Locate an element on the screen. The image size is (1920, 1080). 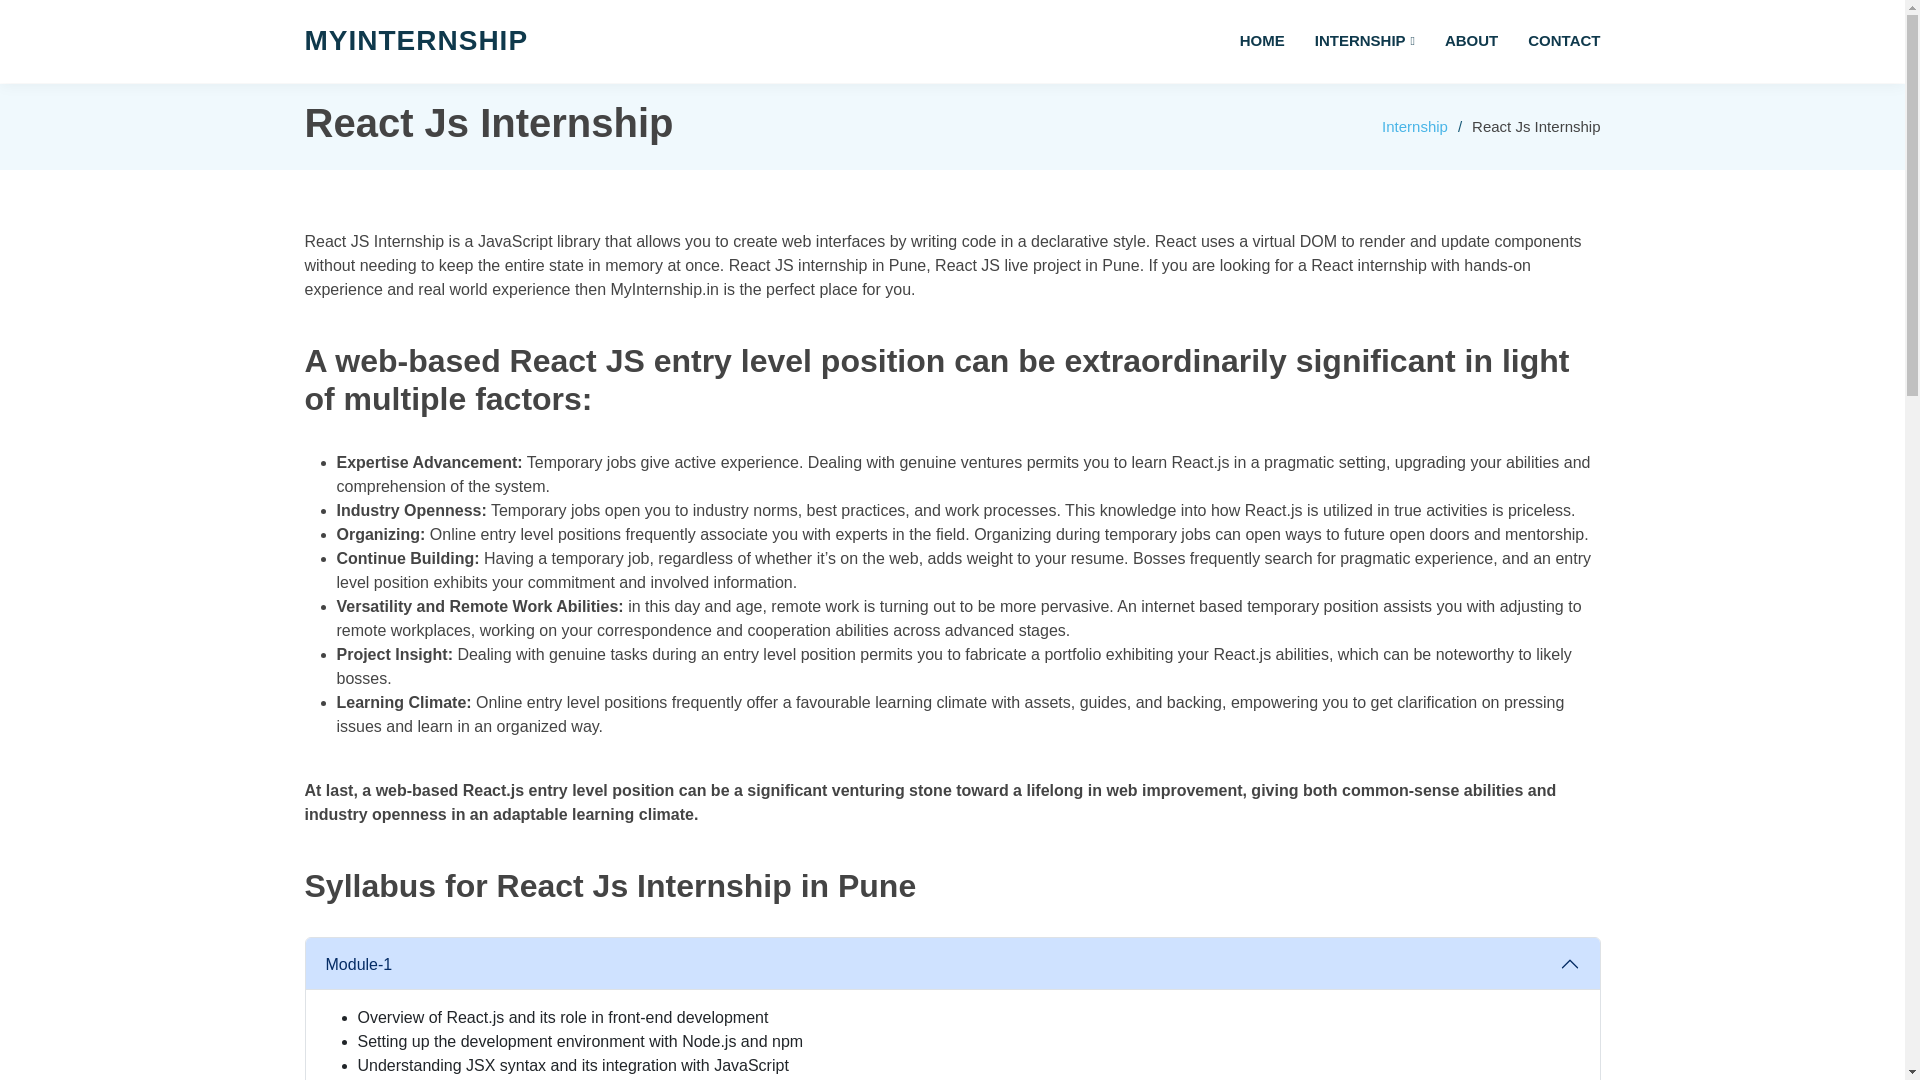
ABOUT is located at coordinates (1456, 41).